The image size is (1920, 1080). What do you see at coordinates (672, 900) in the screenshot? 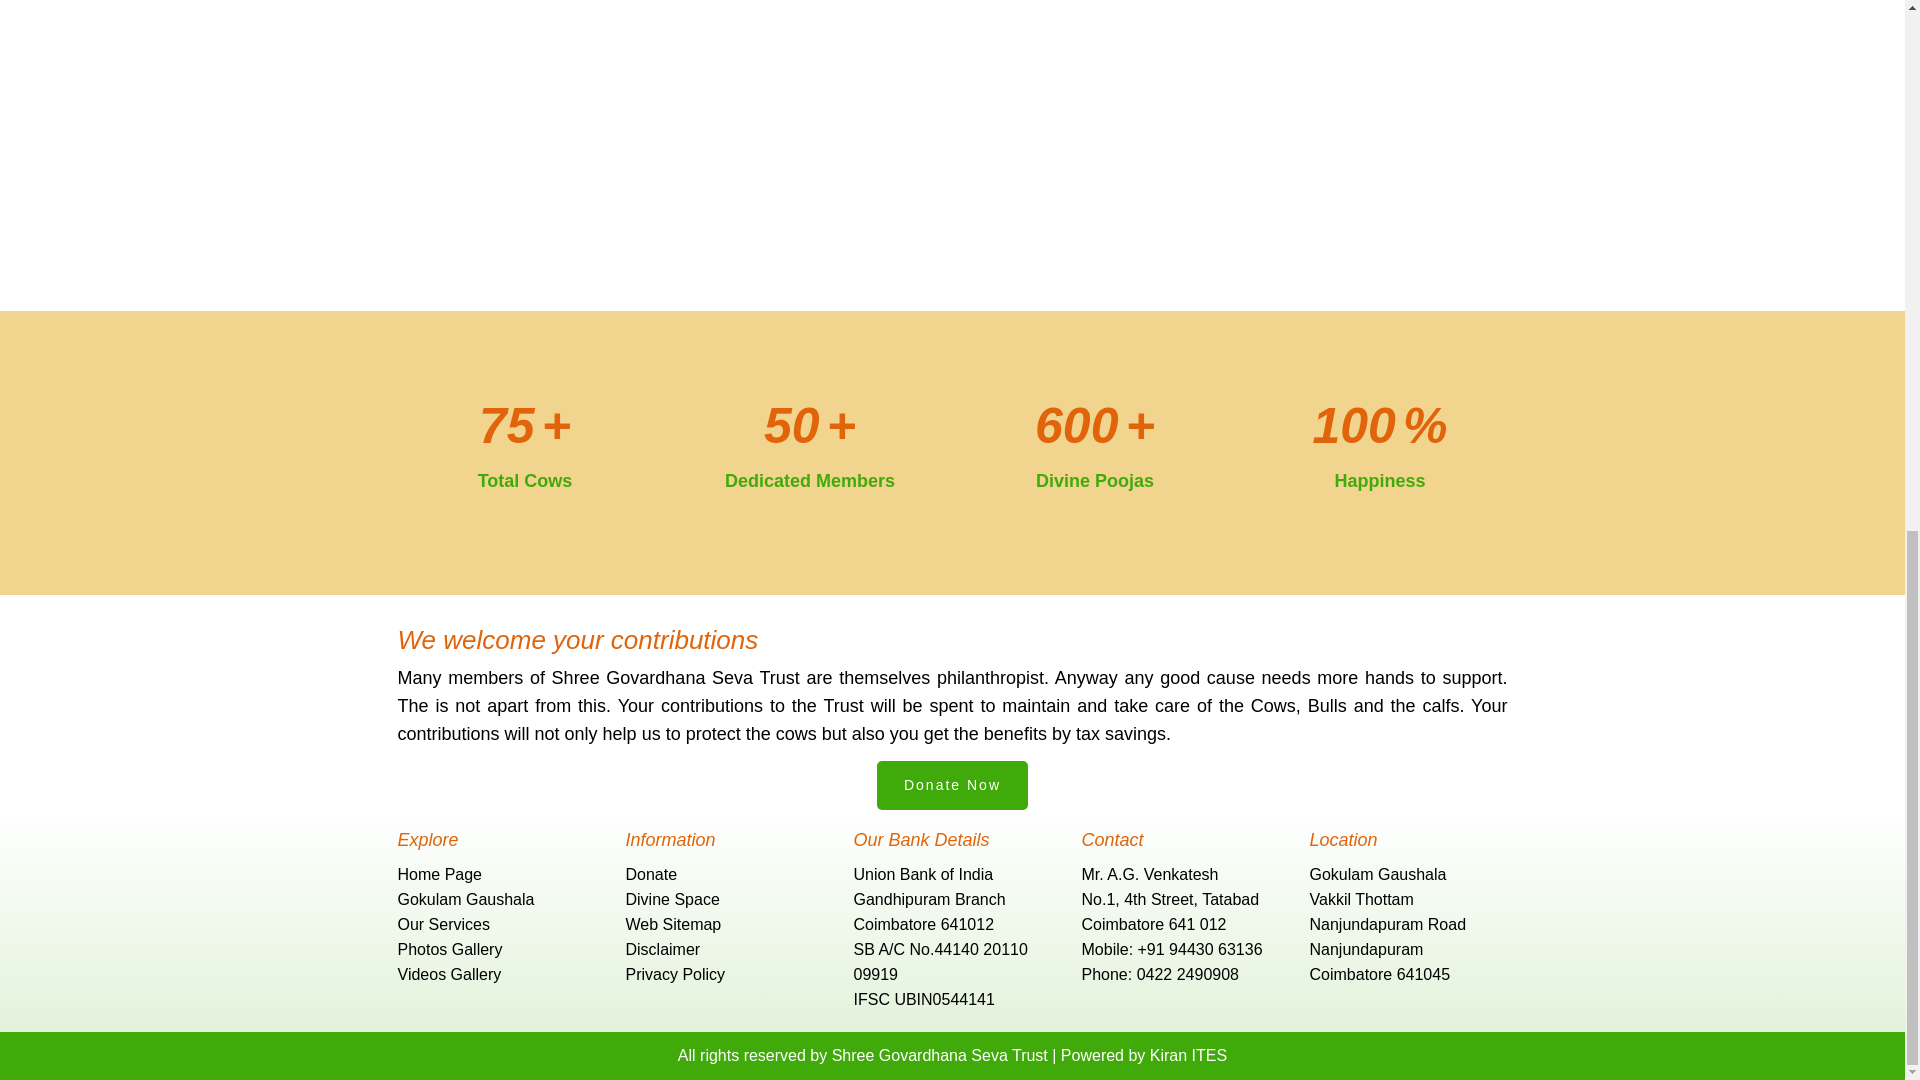
I see `Divine Space` at bounding box center [672, 900].